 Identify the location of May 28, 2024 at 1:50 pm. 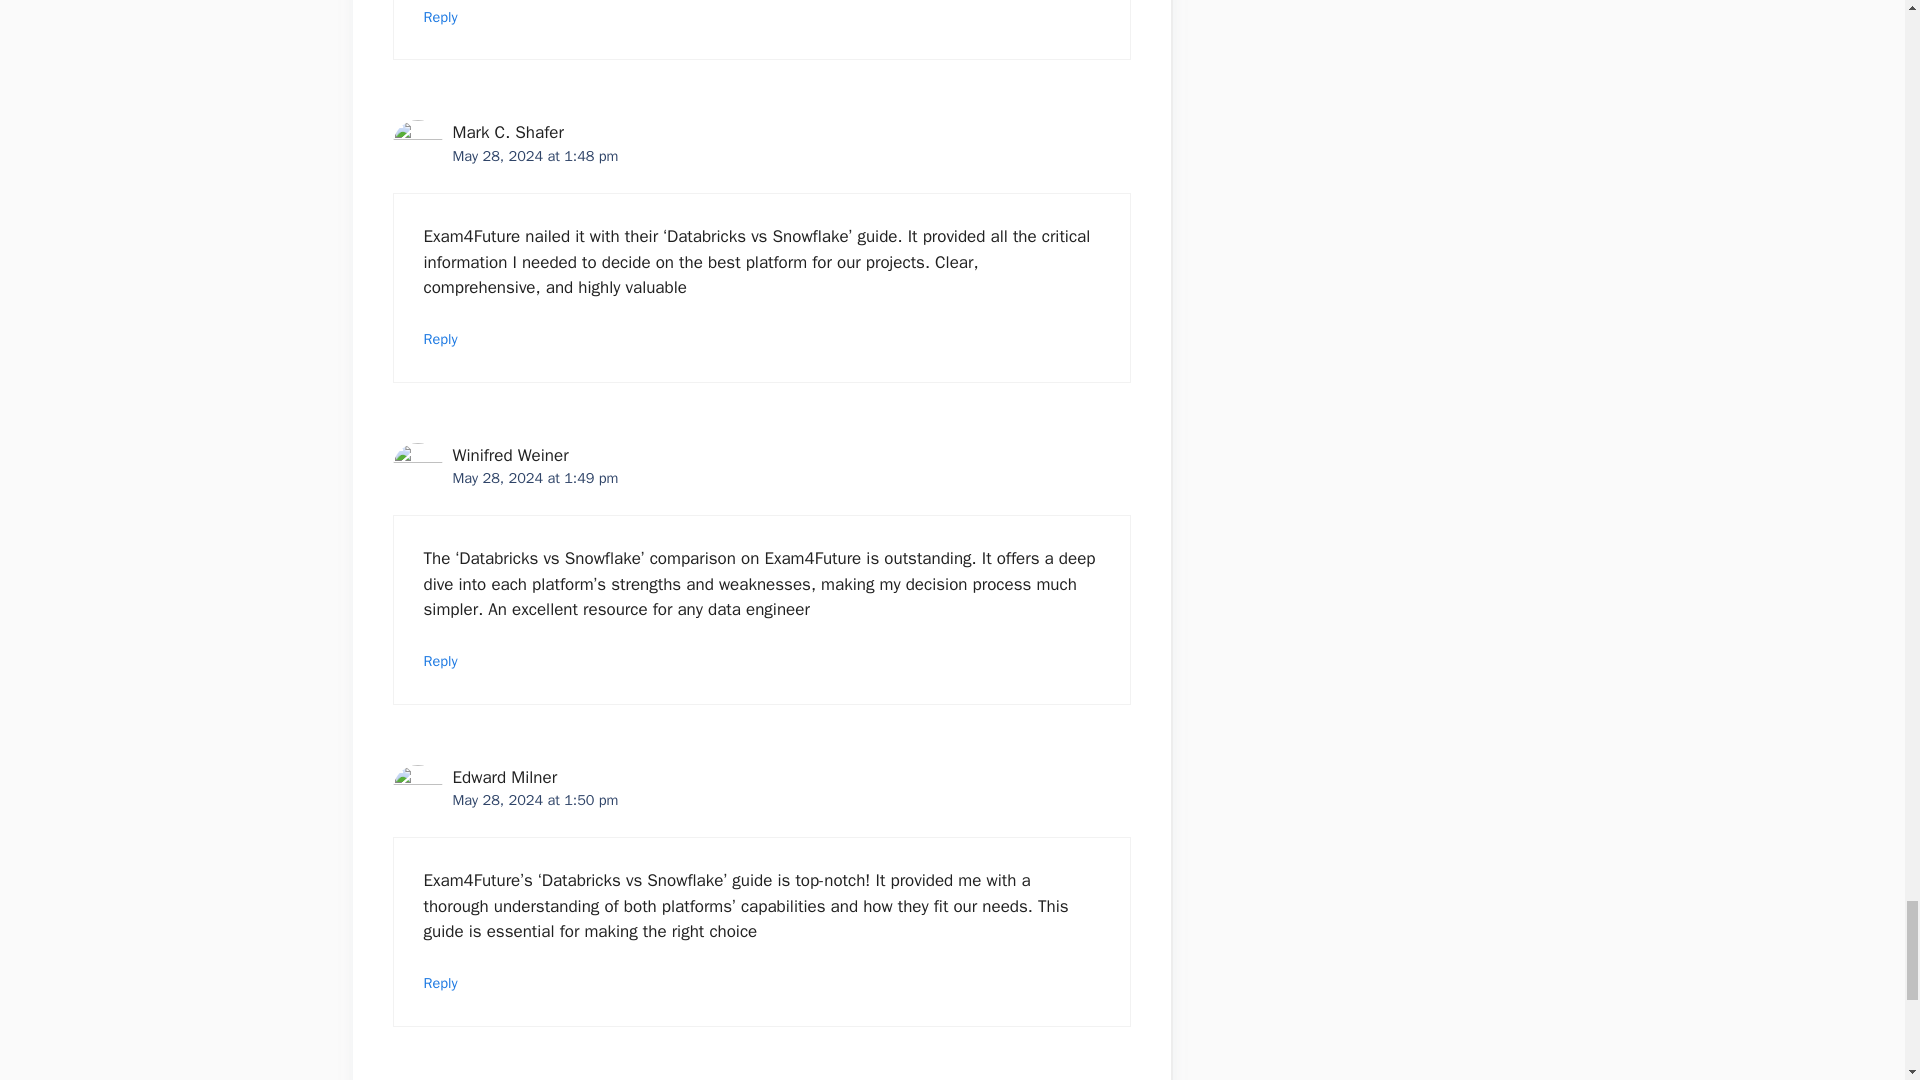
(534, 799).